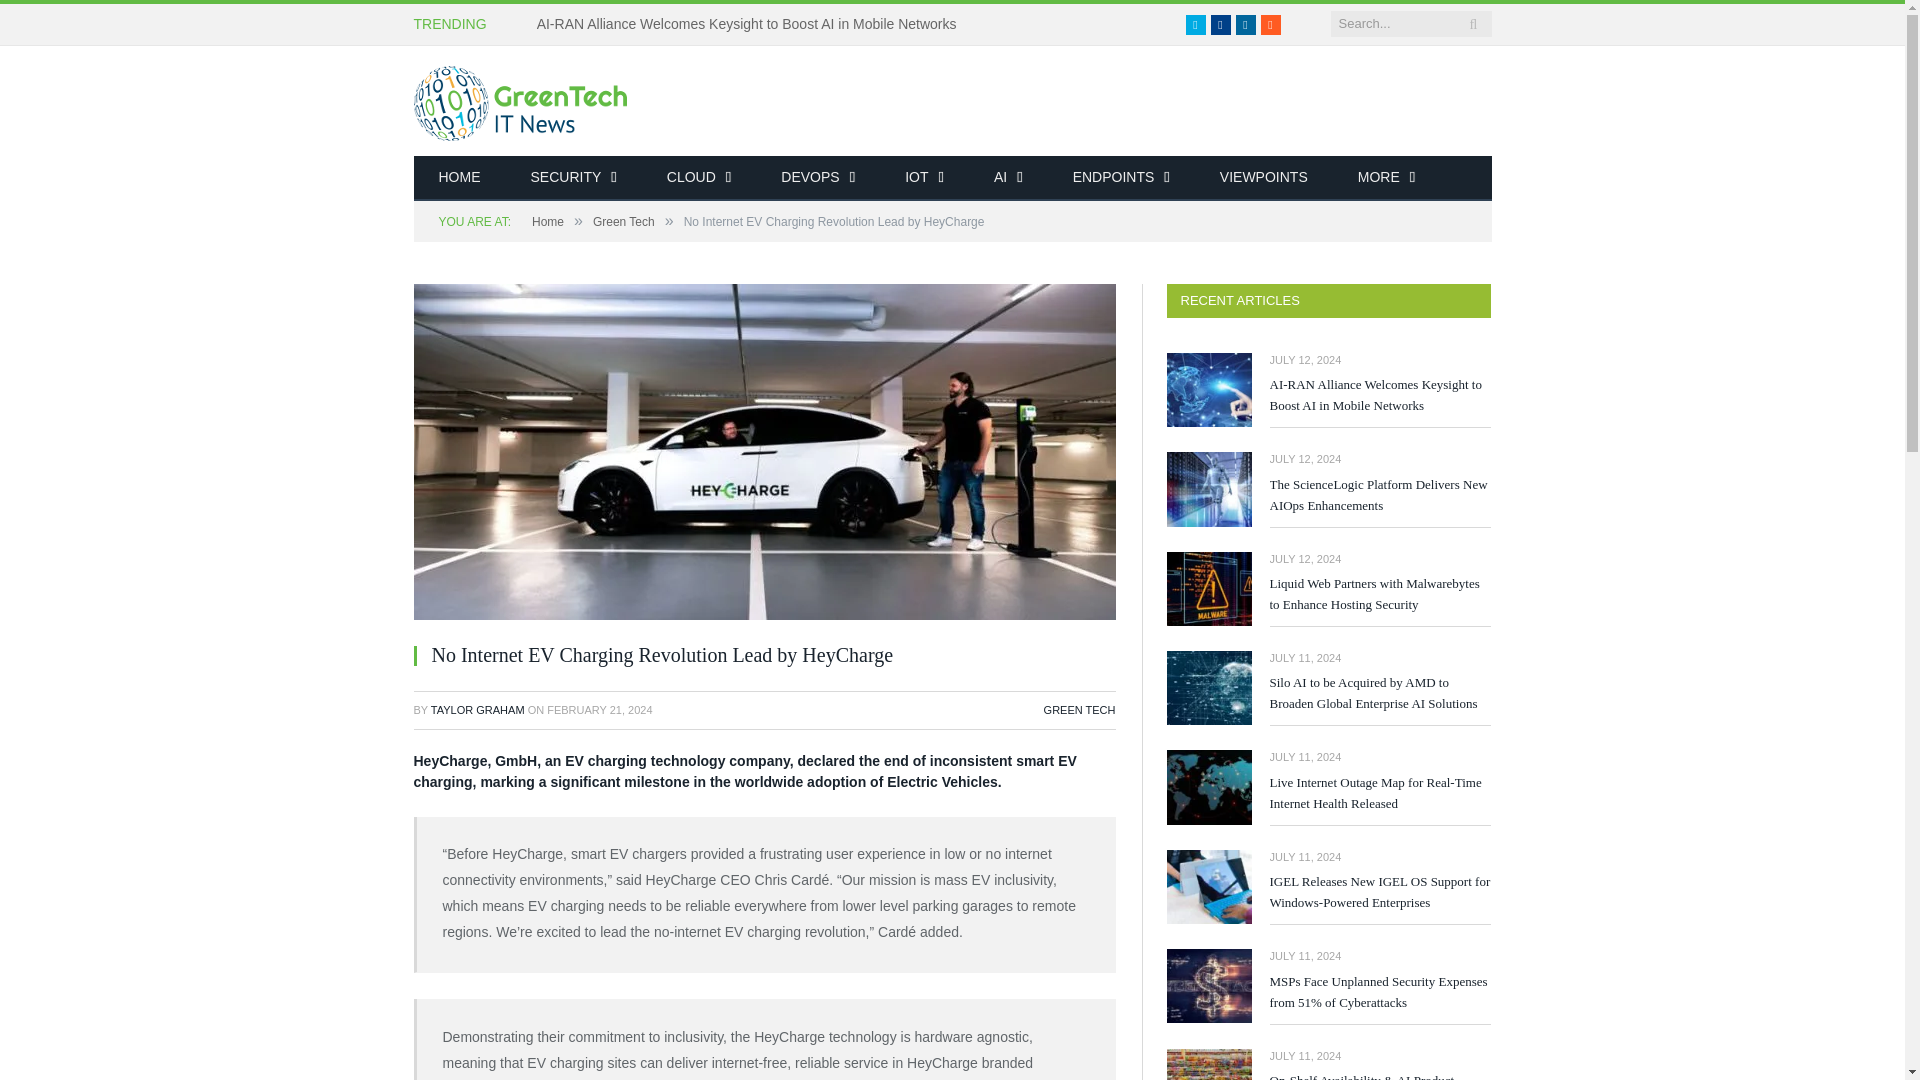 This screenshot has width=1920, height=1080. Describe the element at coordinates (574, 178) in the screenshot. I see `SECURITY` at that location.